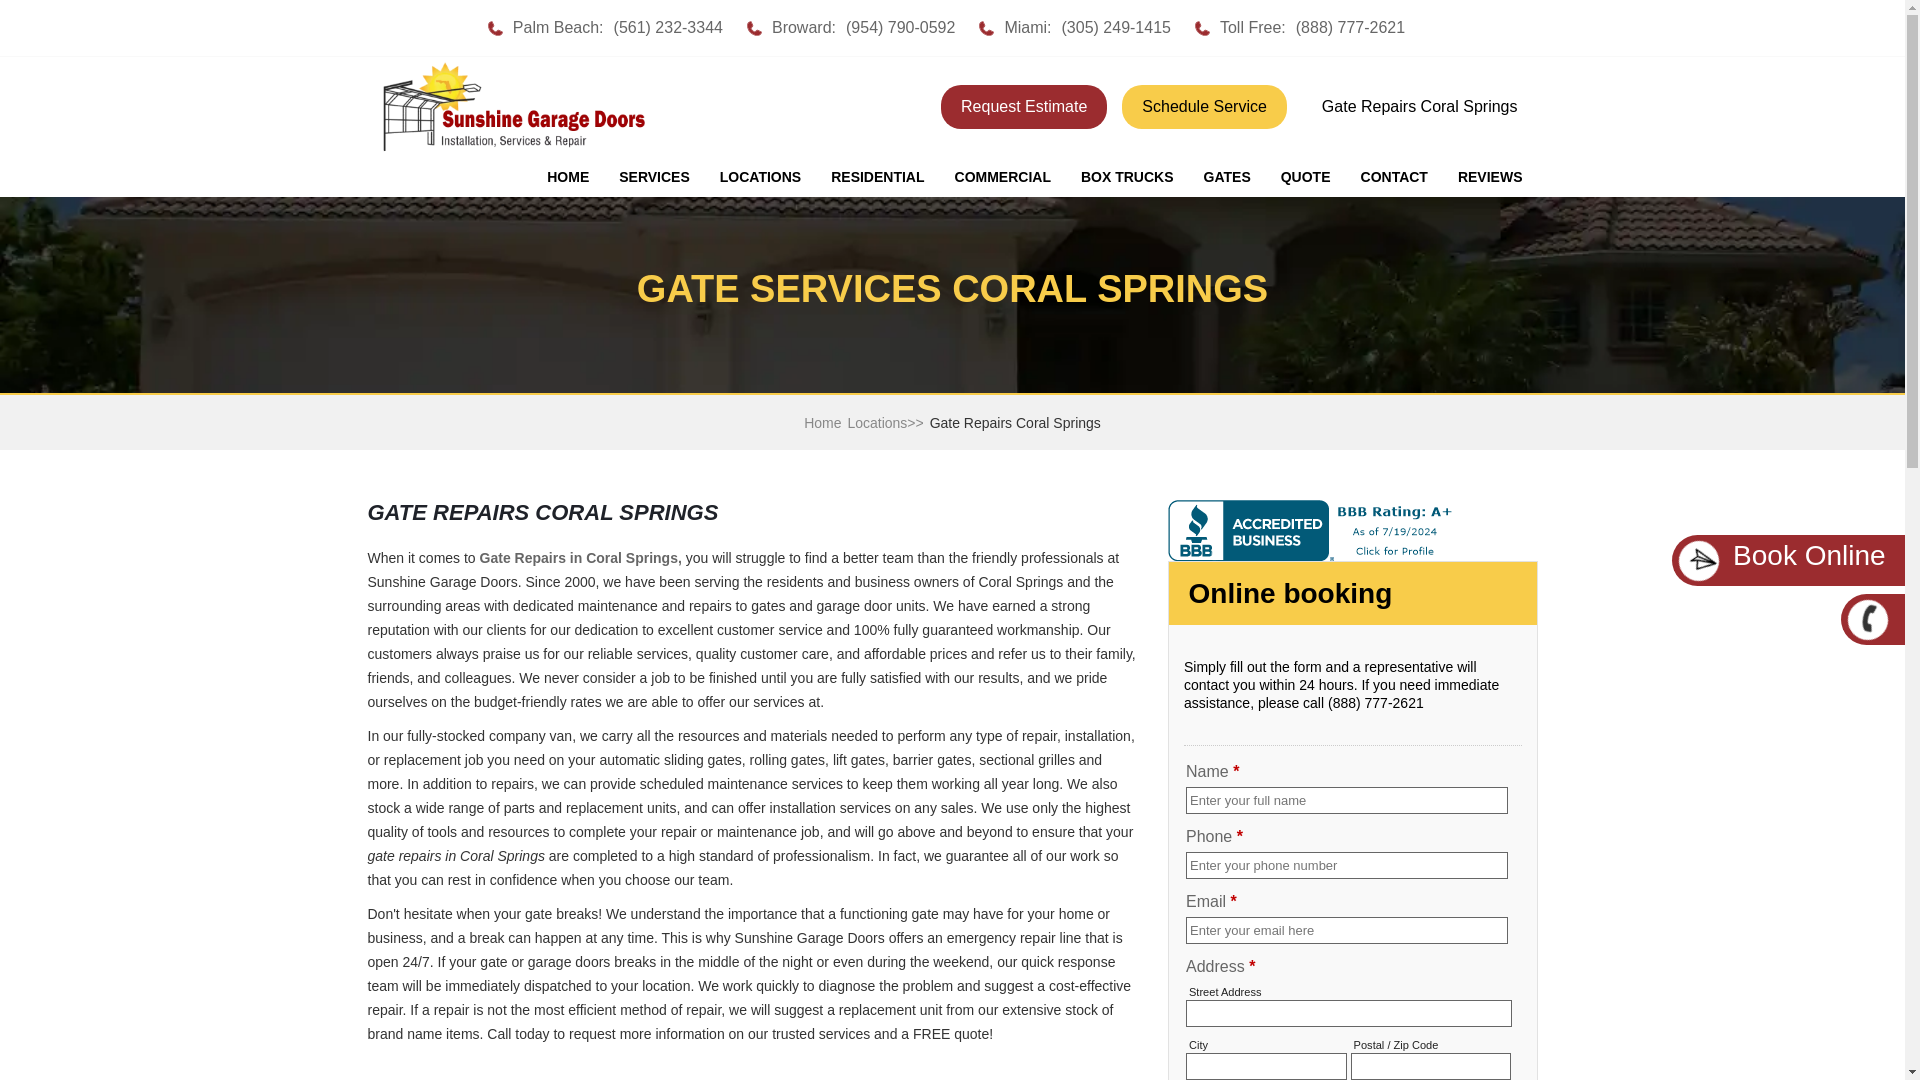 The height and width of the screenshot is (1080, 1920). I want to click on COMMERCIAL, so click(1002, 177).